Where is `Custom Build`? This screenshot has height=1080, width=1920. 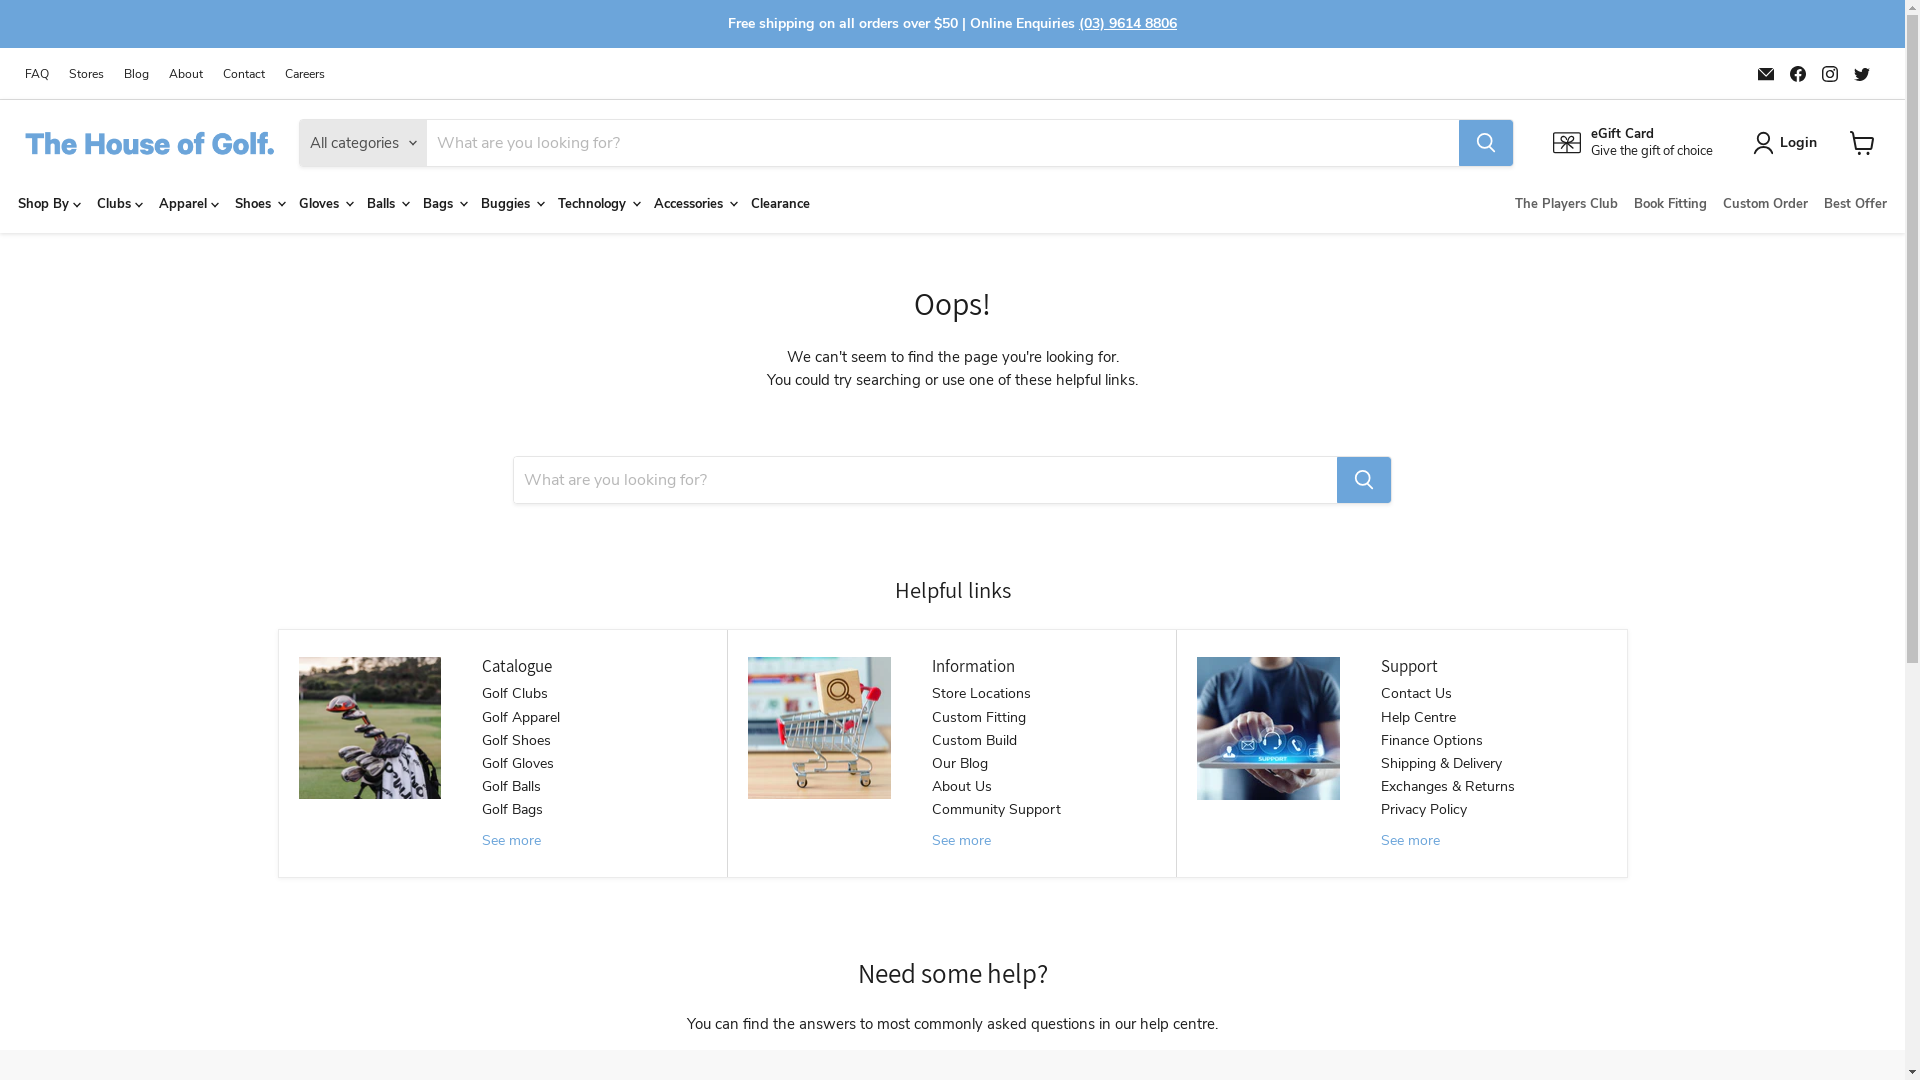 Custom Build is located at coordinates (974, 740).